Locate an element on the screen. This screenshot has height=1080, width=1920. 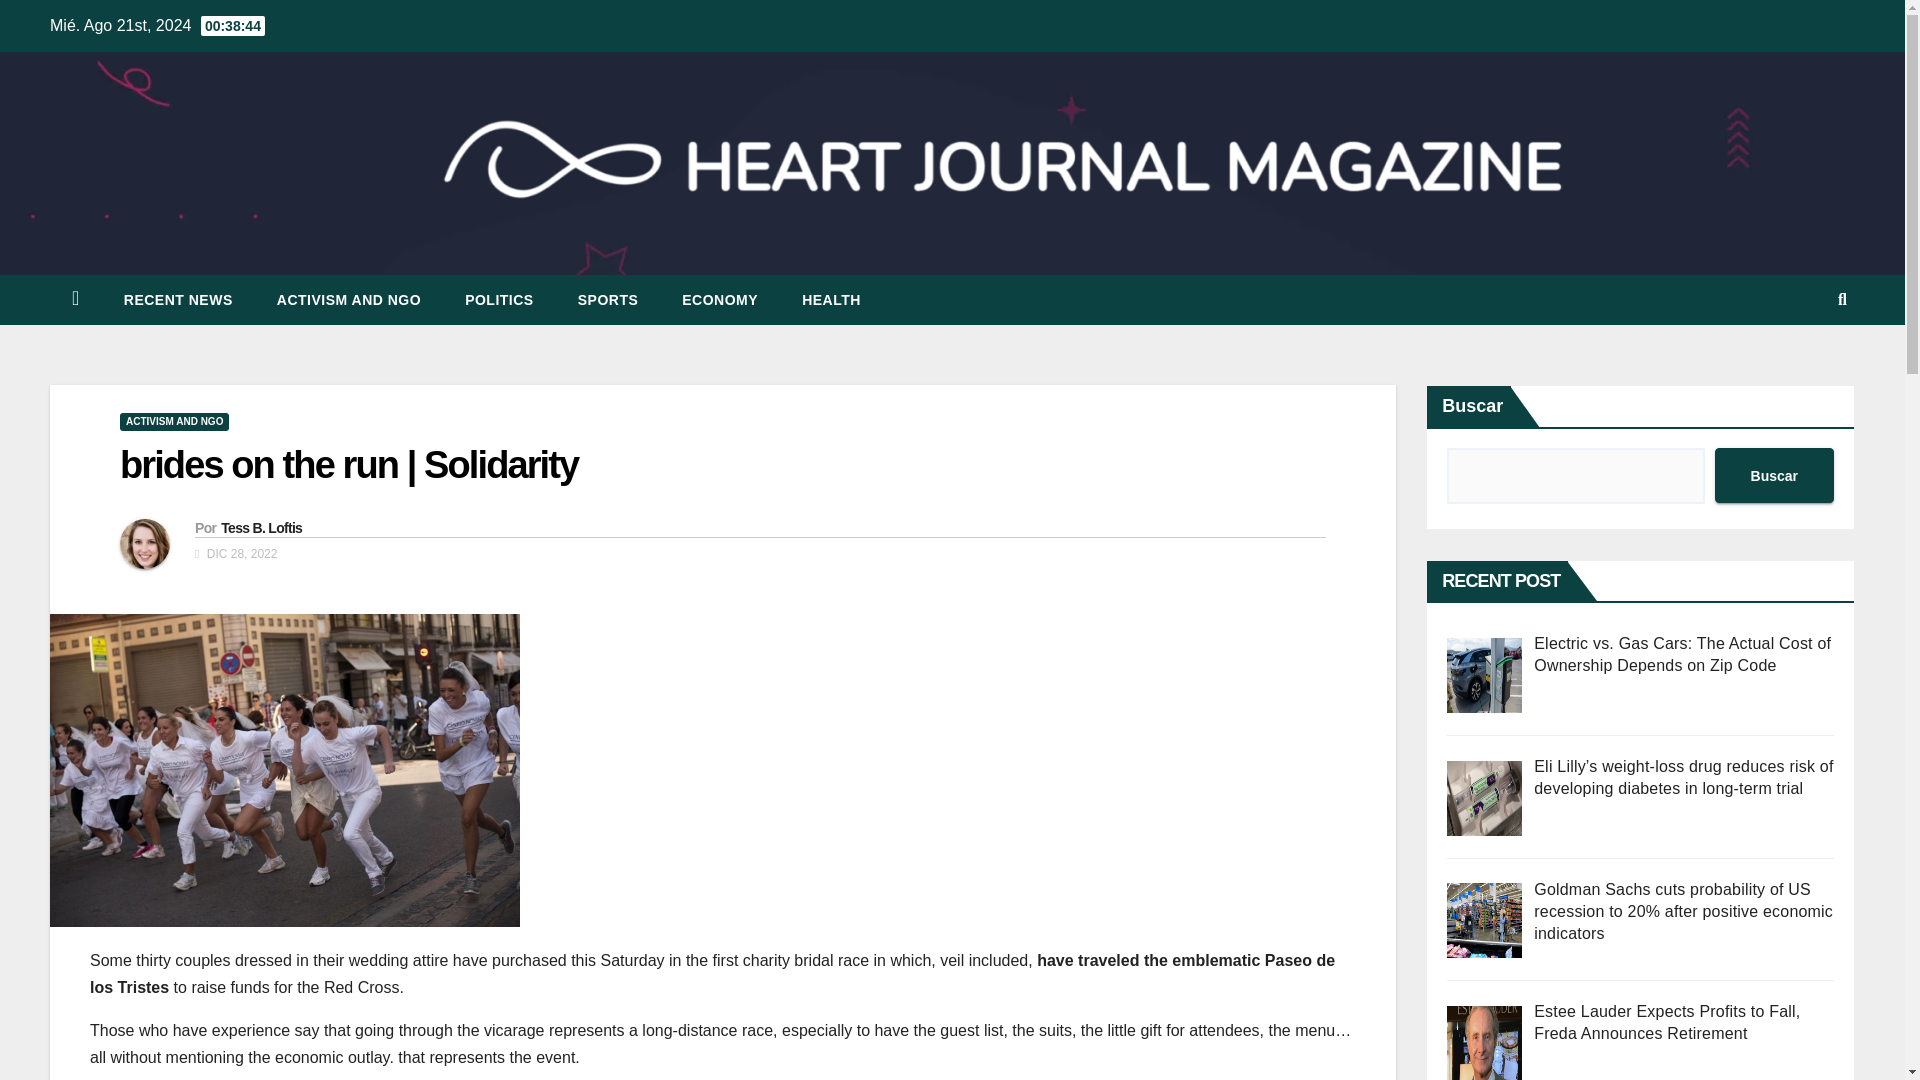
Politics is located at coordinates (500, 300).